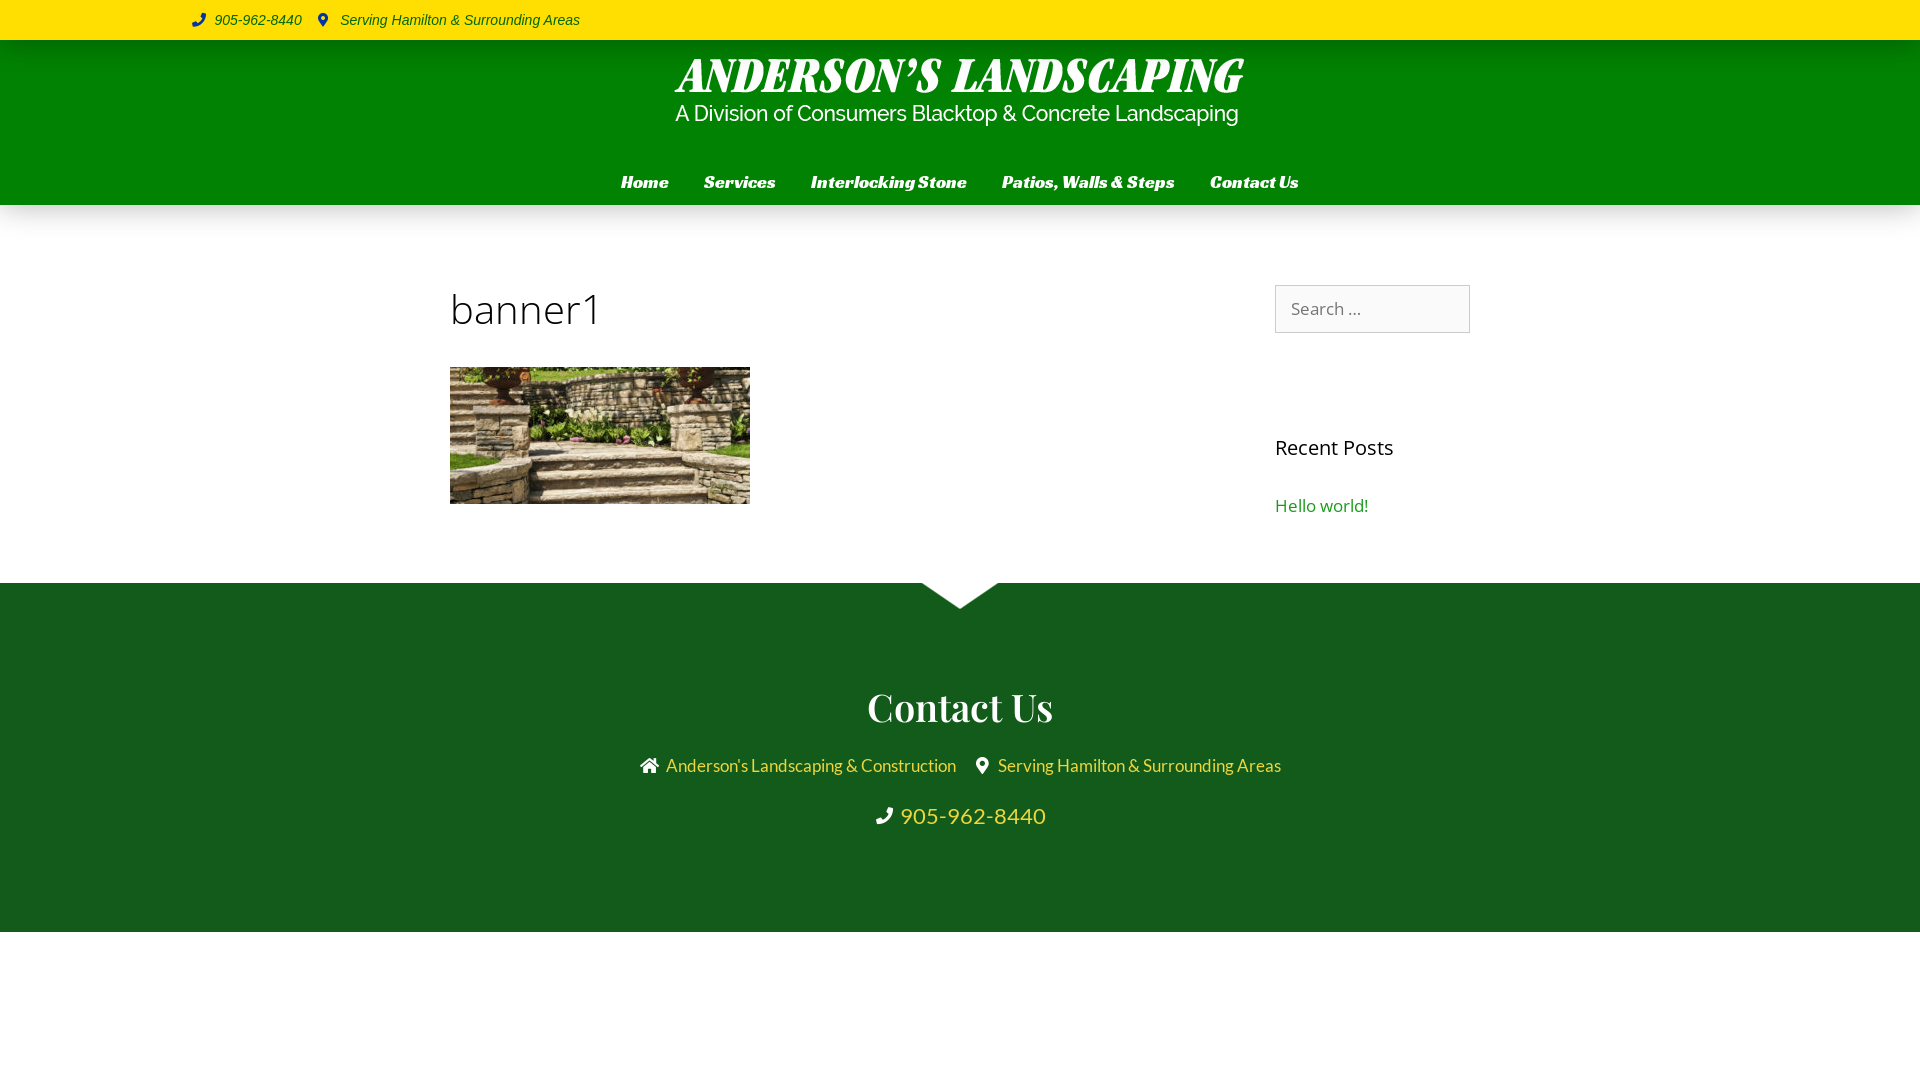  Describe the element at coordinates (960, 816) in the screenshot. I see `905-962-8440` at that location.